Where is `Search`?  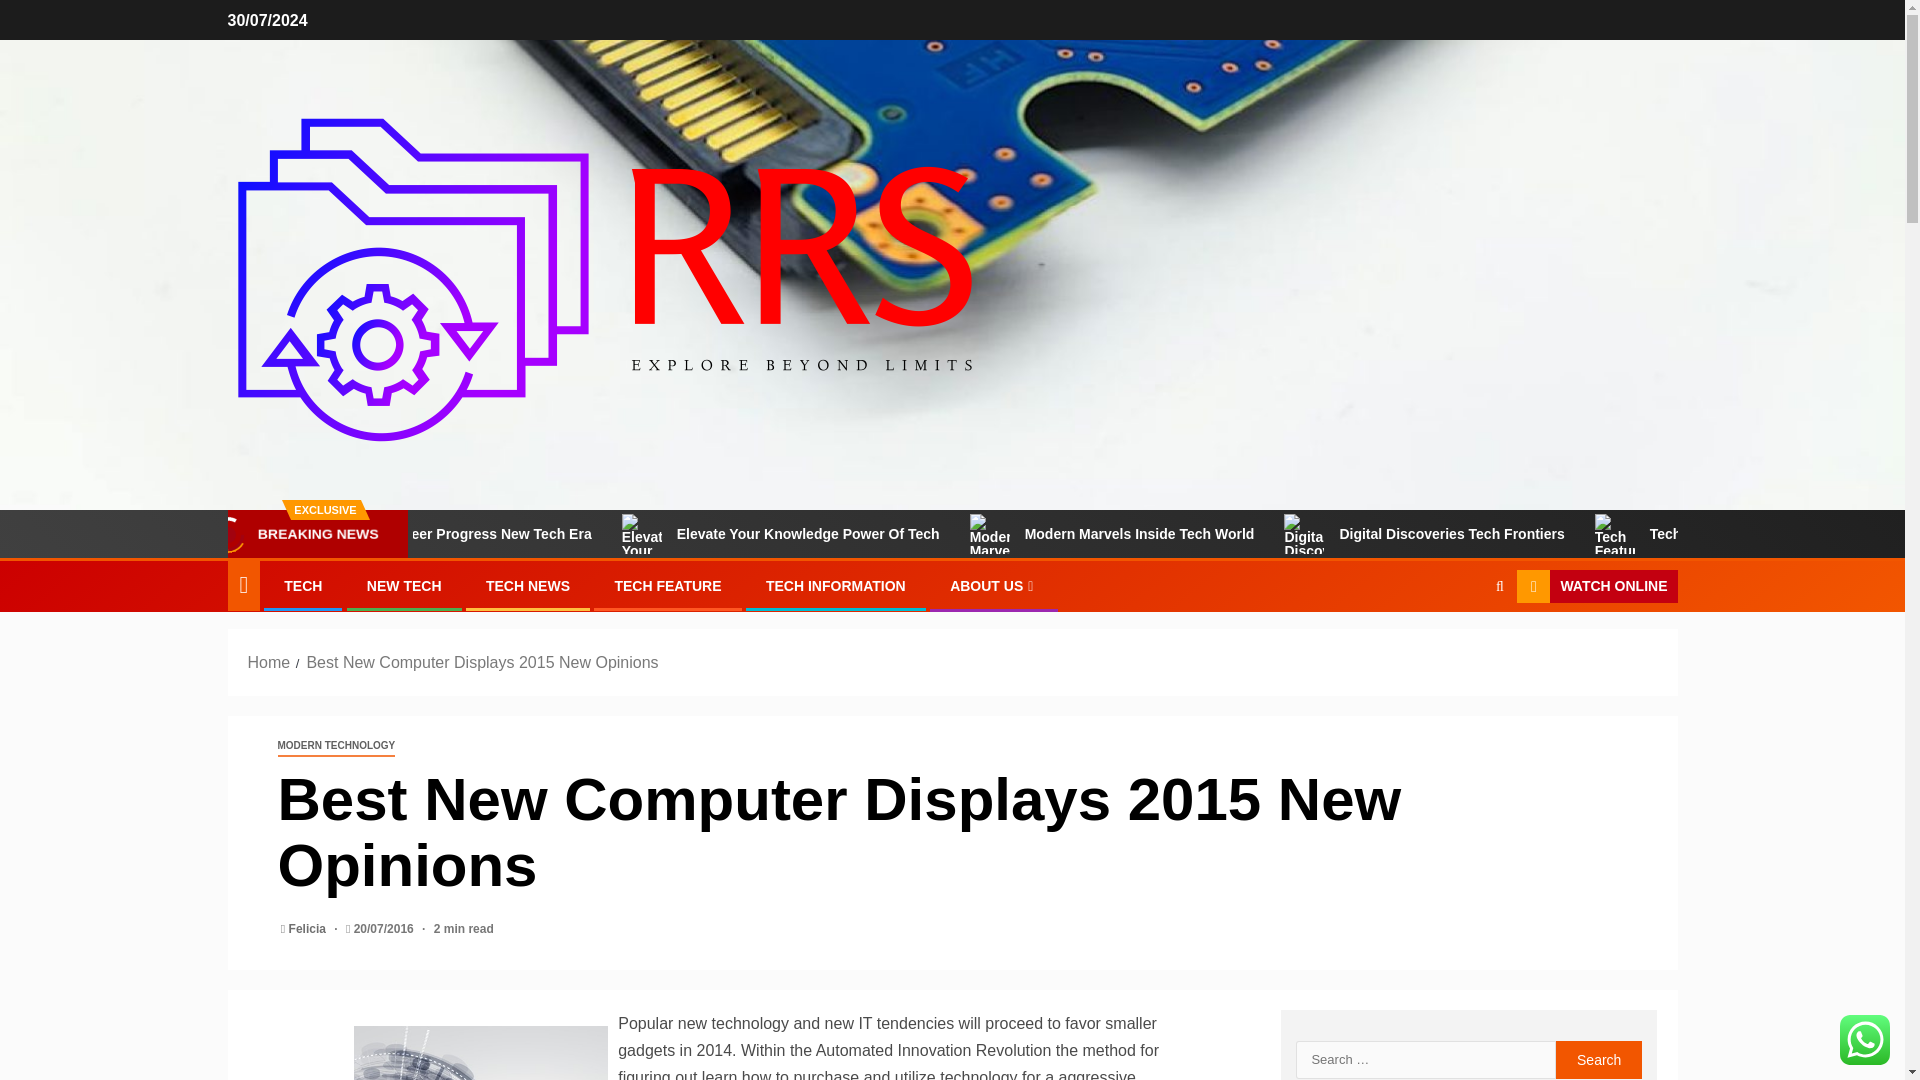
Search is located at coordinates (1599, 1060).